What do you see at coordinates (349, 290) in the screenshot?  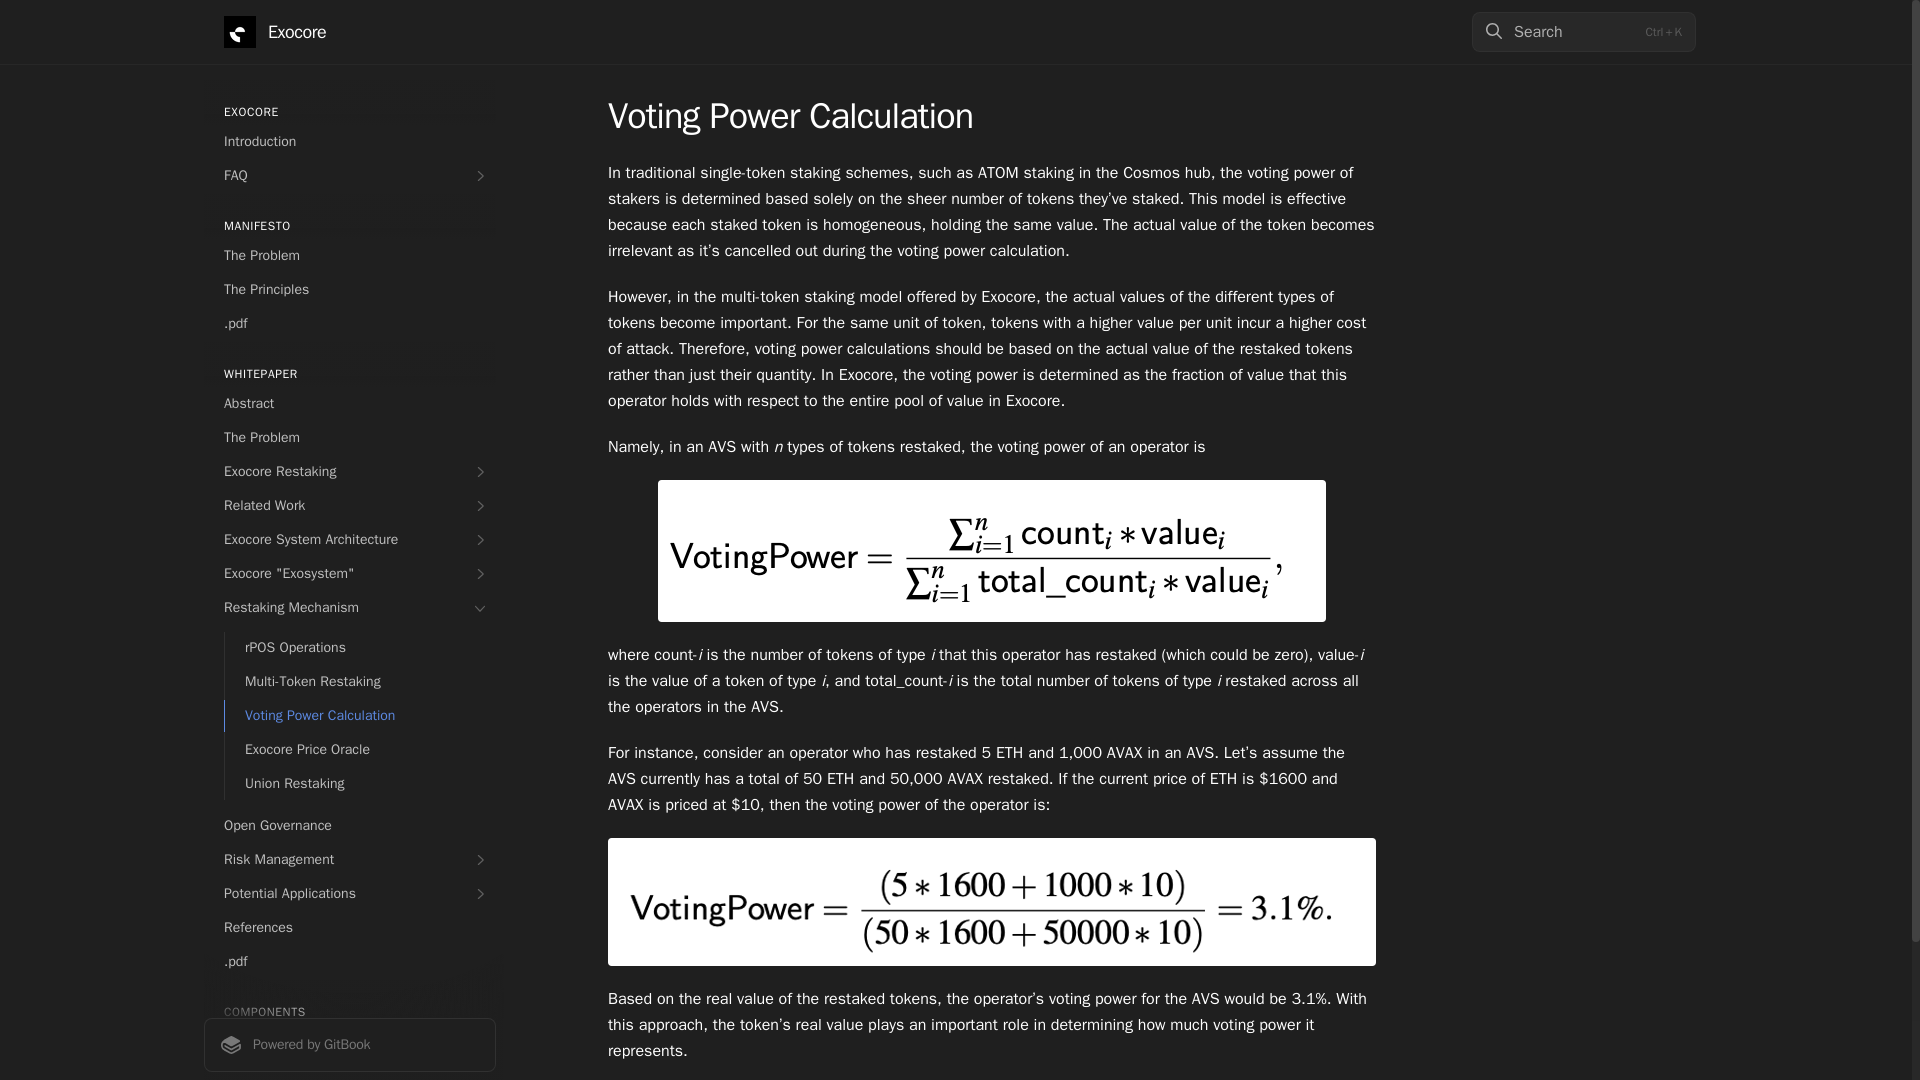 I see `The Principles` at bounding box center [349, 290].